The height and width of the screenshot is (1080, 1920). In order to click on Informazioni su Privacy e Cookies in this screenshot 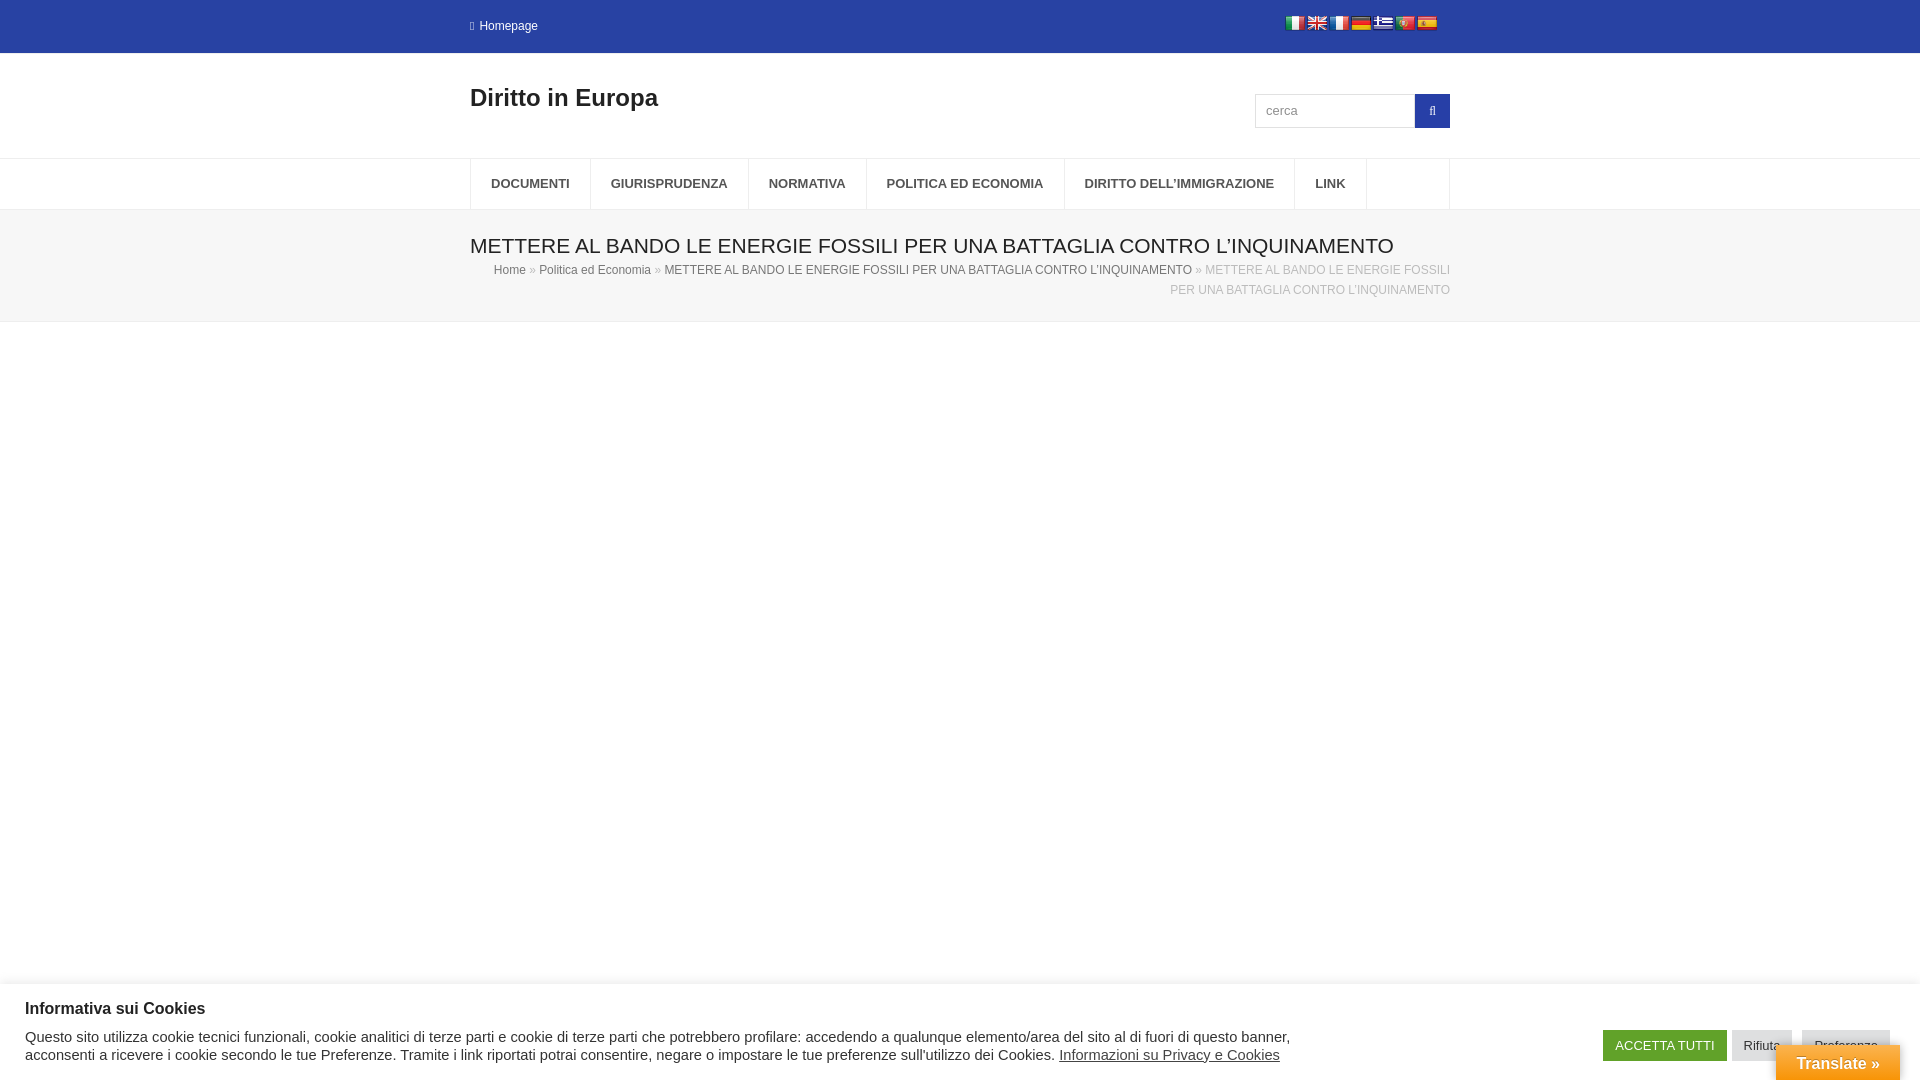, I will do `click(1170, 1054)`.